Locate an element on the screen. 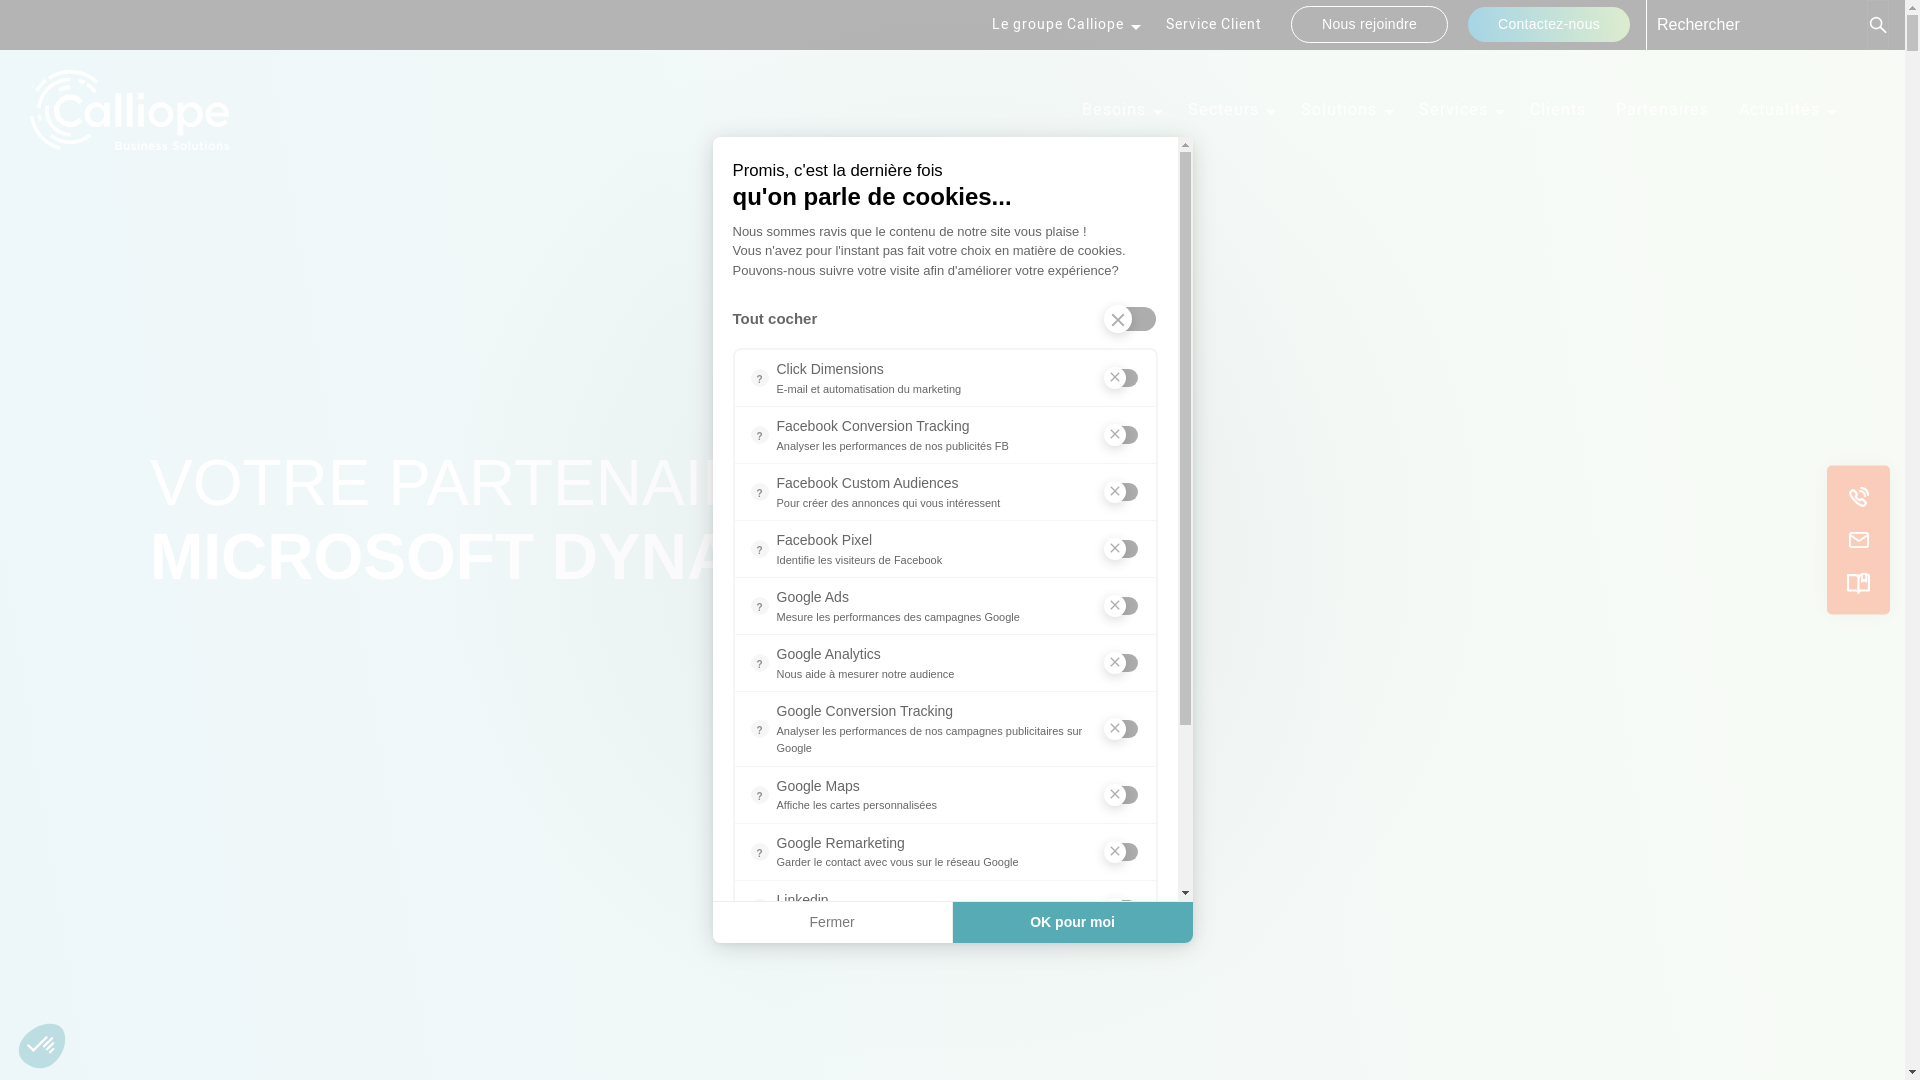  MICROSOFT DYNAMICS 365 is located at coordinates (584, 557).